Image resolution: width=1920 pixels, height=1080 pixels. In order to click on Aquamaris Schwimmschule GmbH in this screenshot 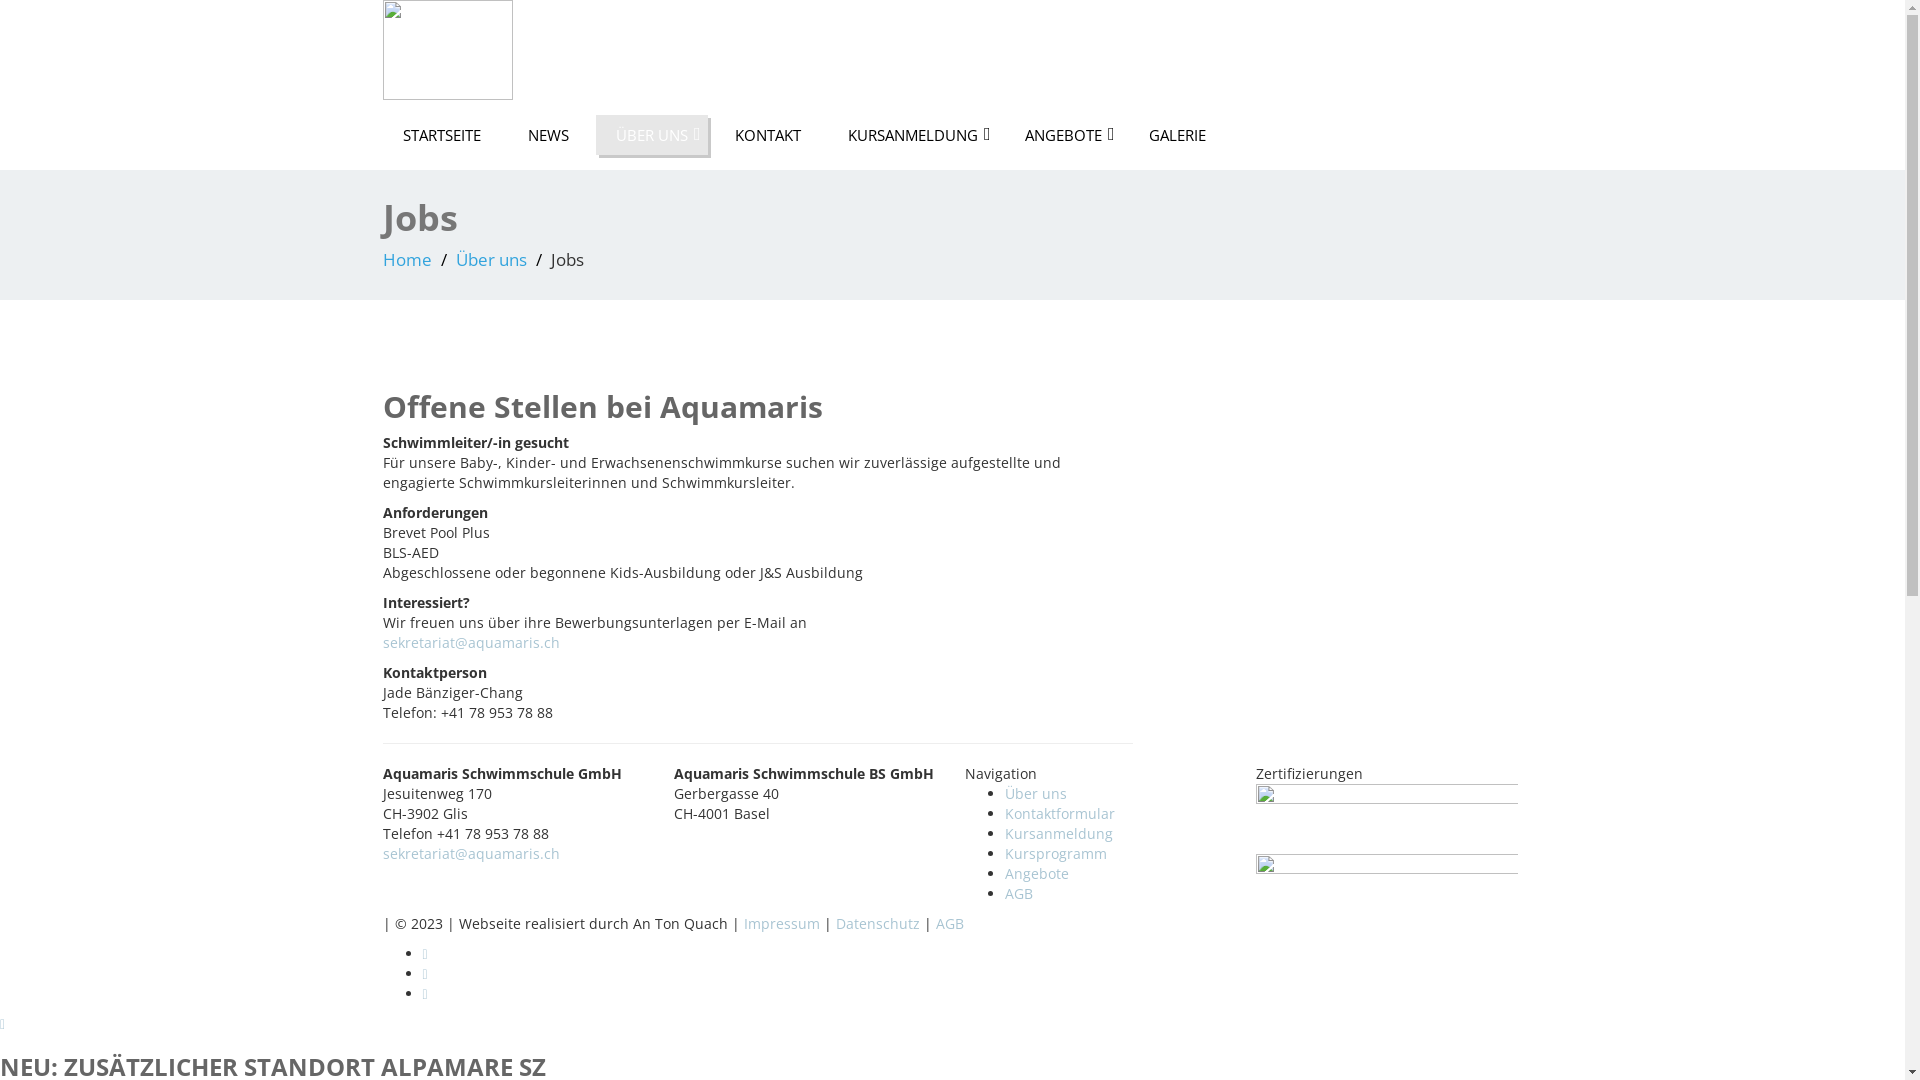, I will do `click(447, 48)`.